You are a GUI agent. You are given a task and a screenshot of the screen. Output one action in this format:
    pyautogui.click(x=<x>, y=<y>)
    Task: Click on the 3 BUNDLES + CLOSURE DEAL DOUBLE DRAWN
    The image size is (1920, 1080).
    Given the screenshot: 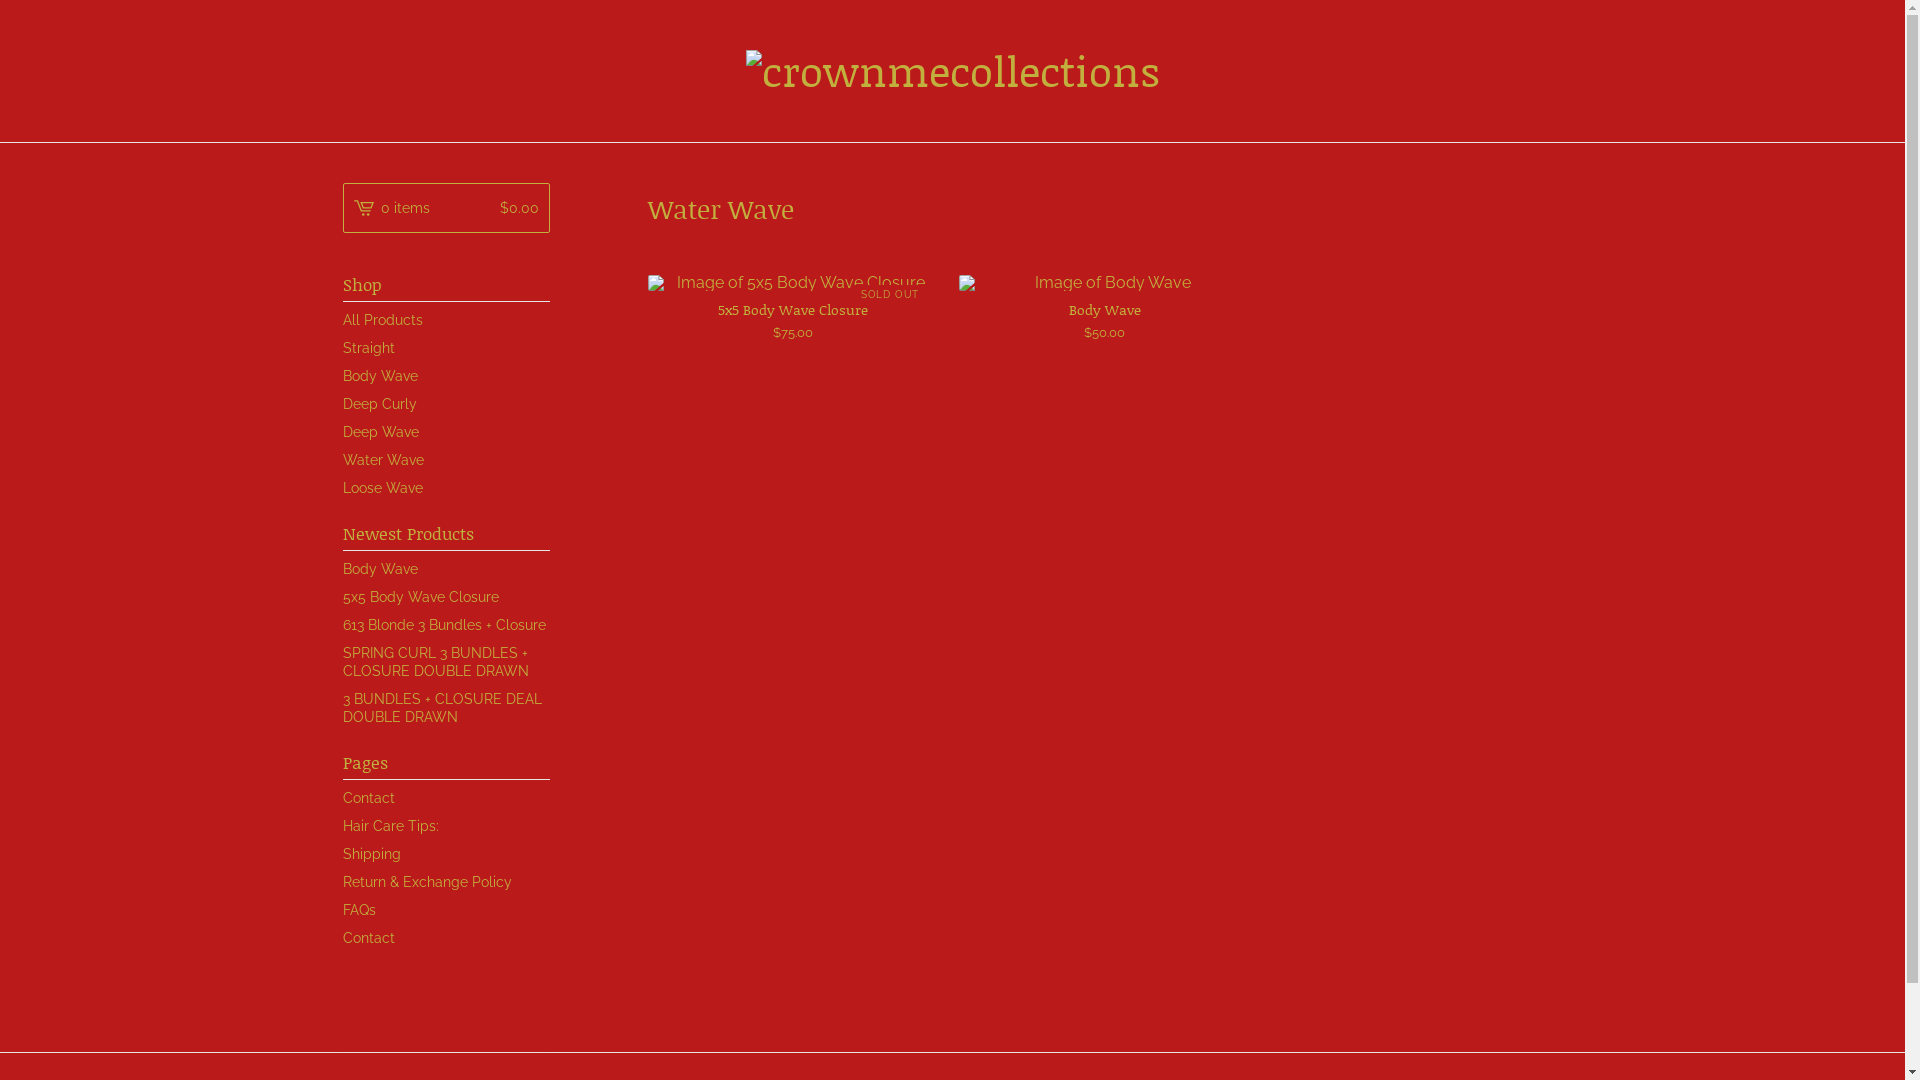 What is the action you would take?
    pyautogui.click(x=446, y=708)
    